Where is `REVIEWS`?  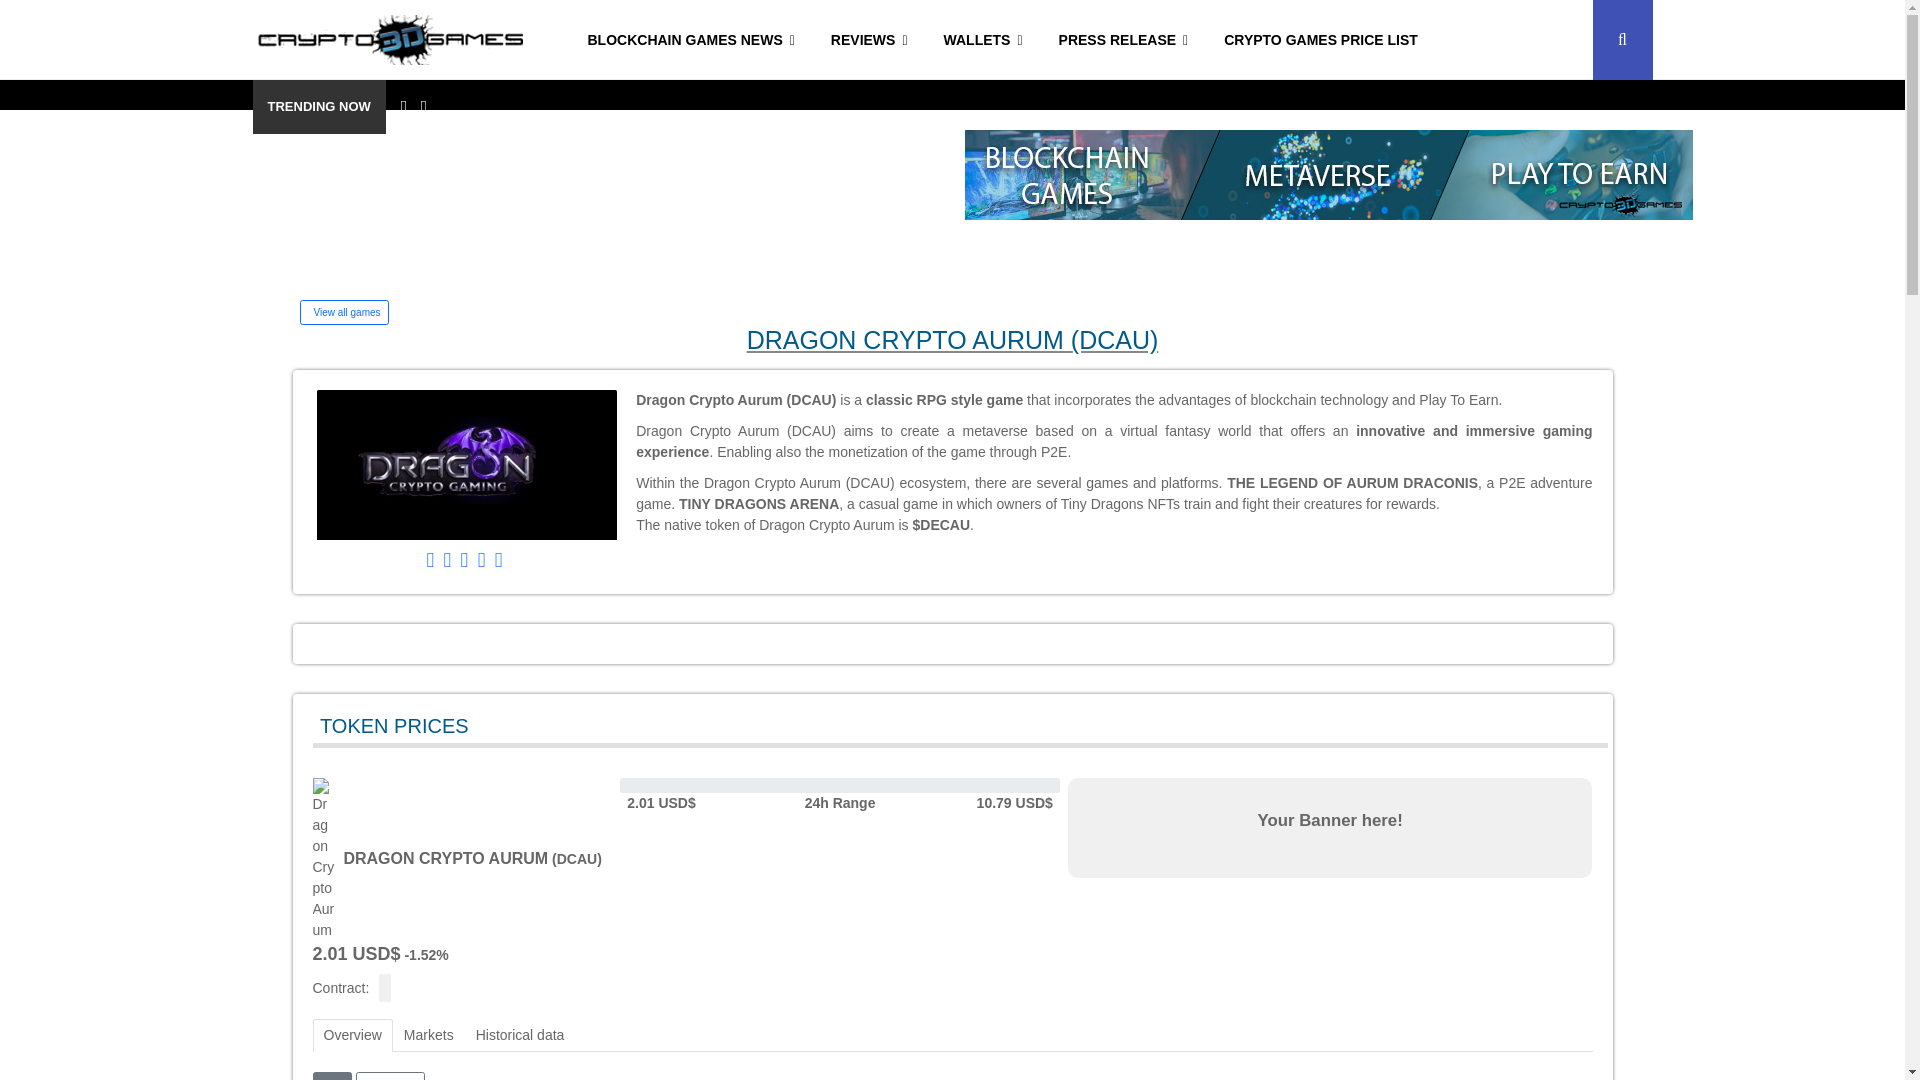
REVIEWS is located at coordinates (868, 40).